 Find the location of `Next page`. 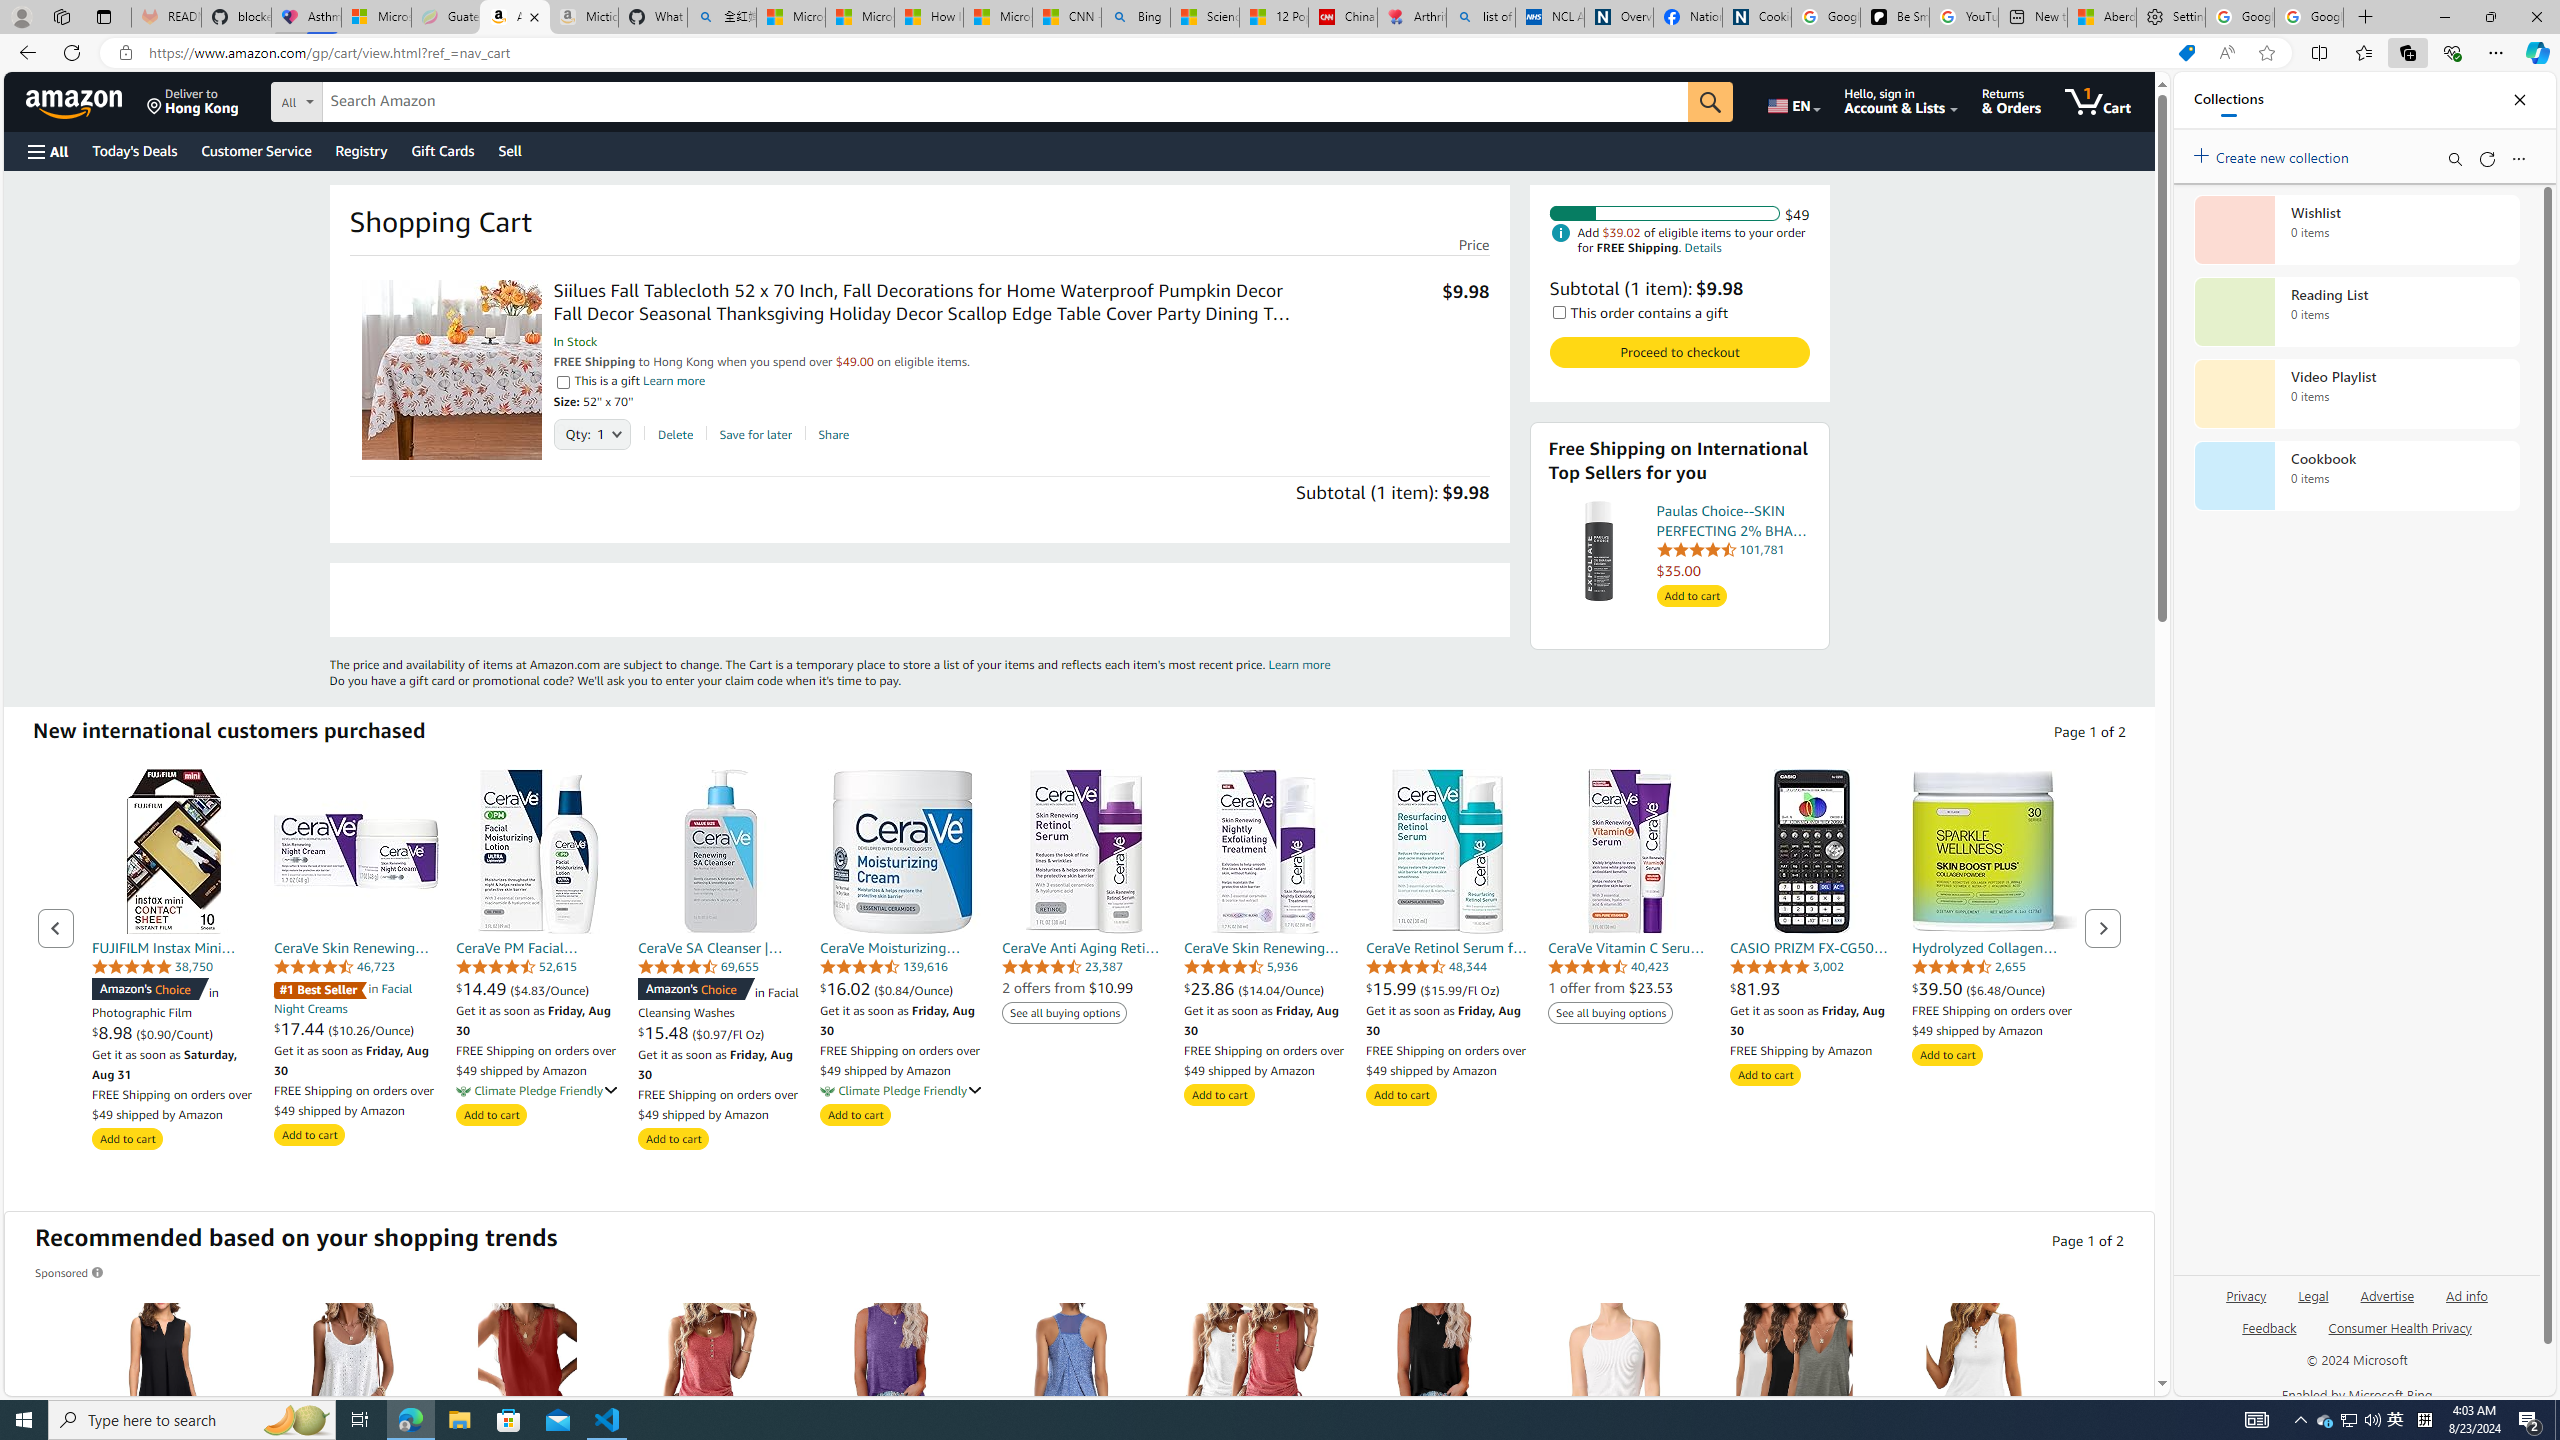

Next page is located at coordinates (2102, 928).